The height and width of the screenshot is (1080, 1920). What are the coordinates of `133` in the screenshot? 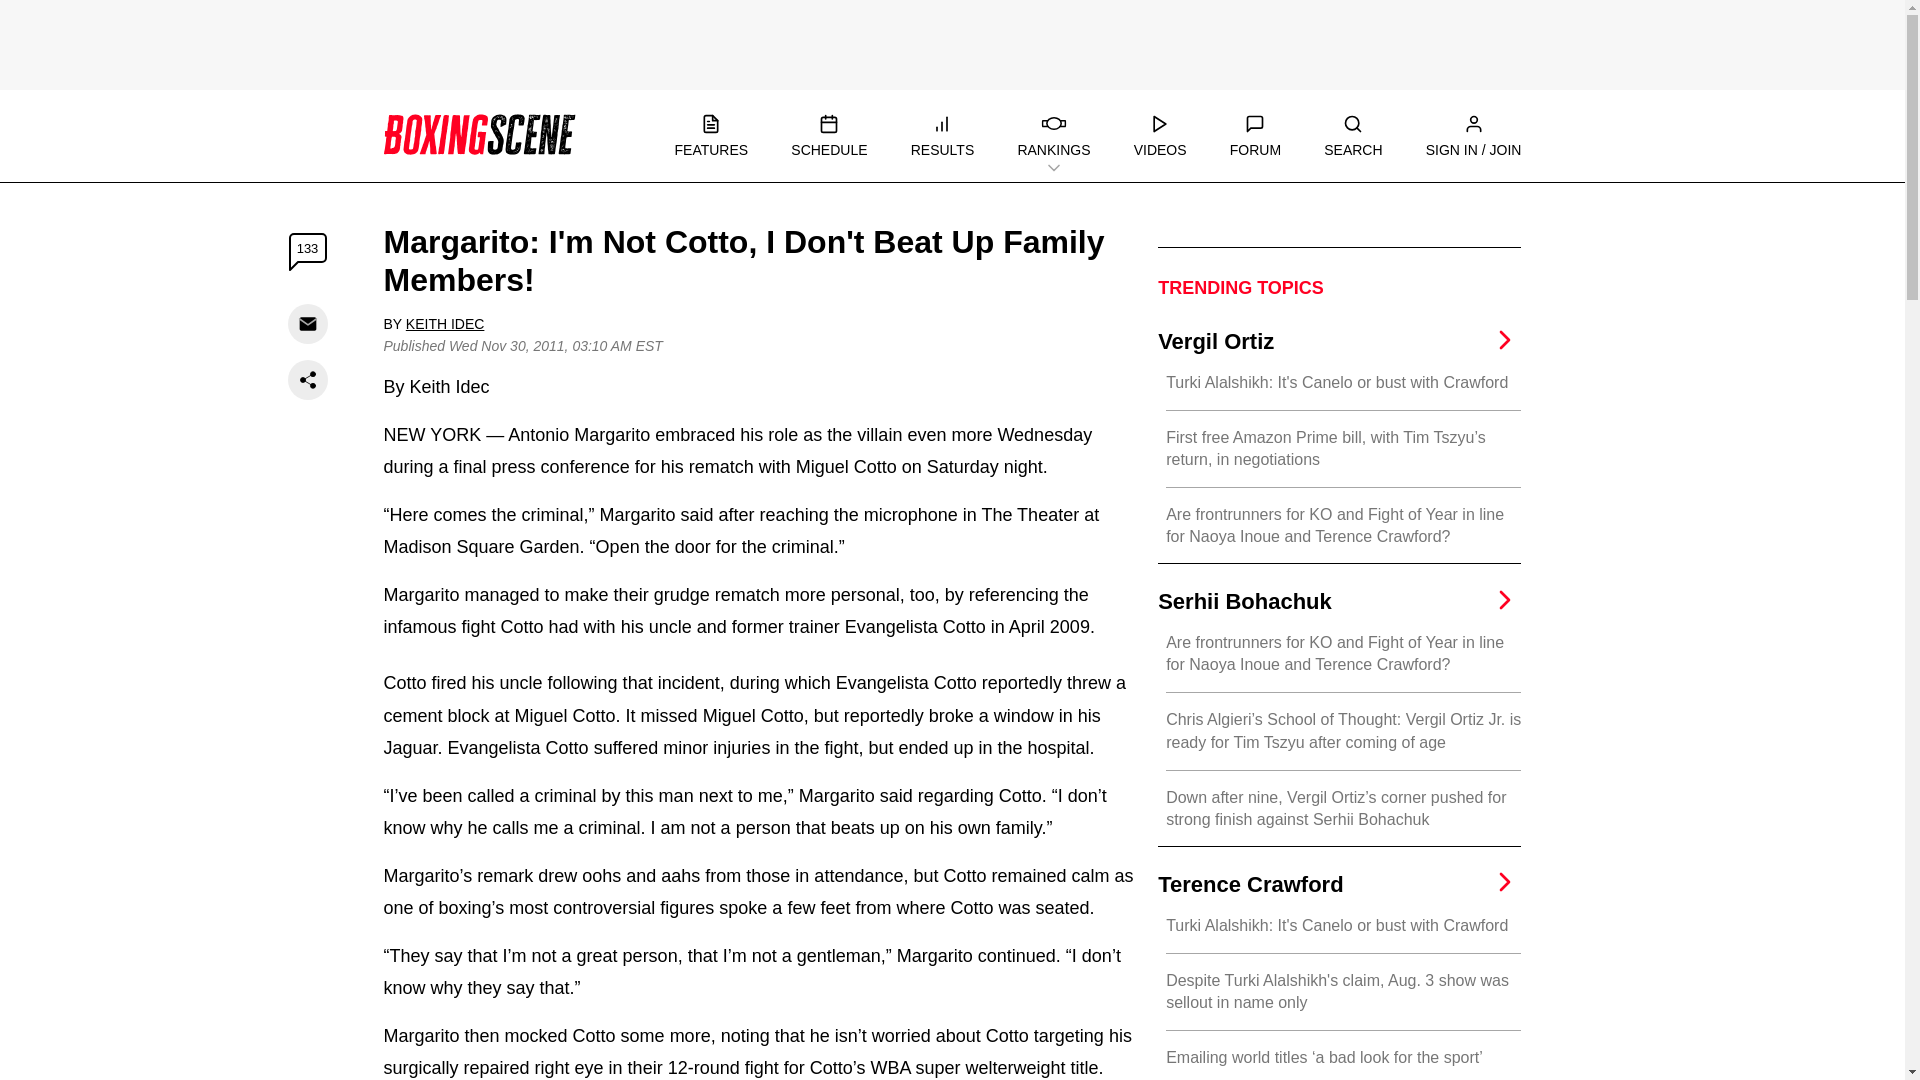 It's located at (308, 252).